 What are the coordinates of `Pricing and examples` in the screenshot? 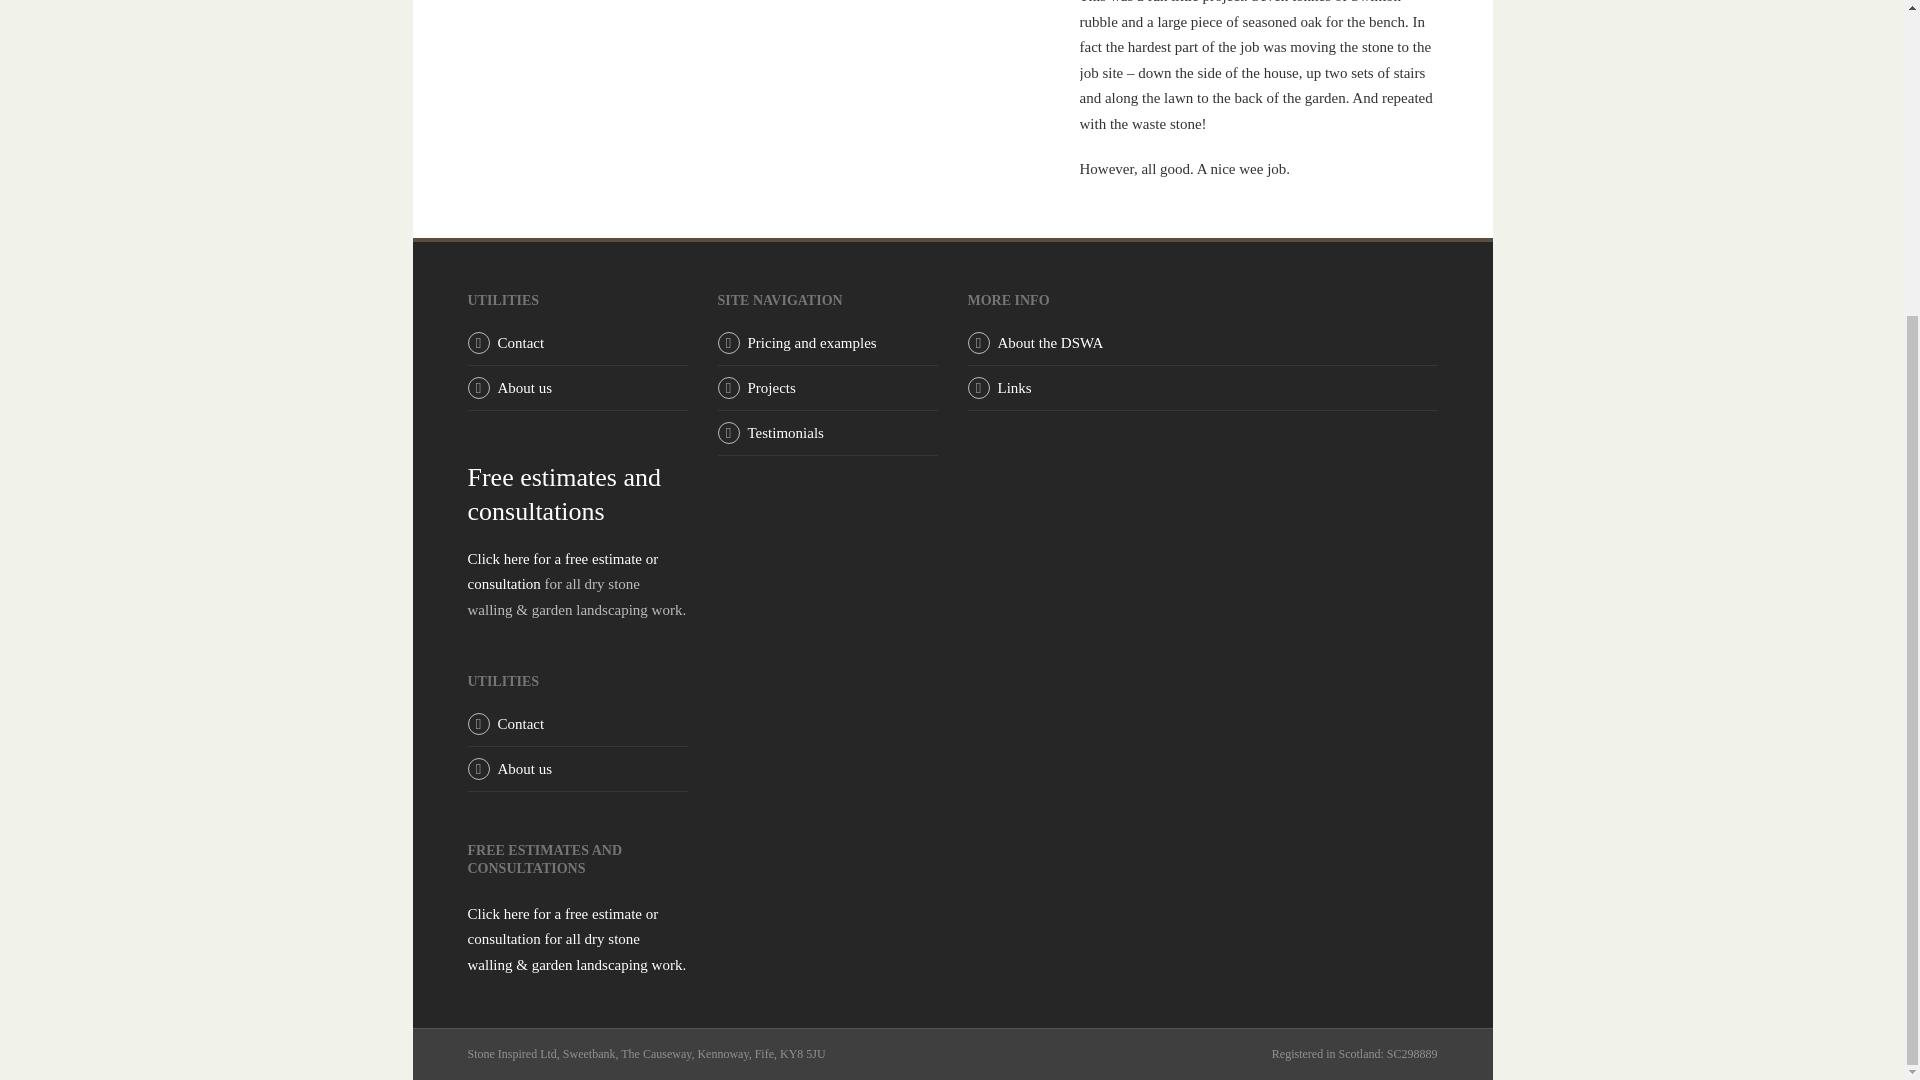 It's located at (812, 342).